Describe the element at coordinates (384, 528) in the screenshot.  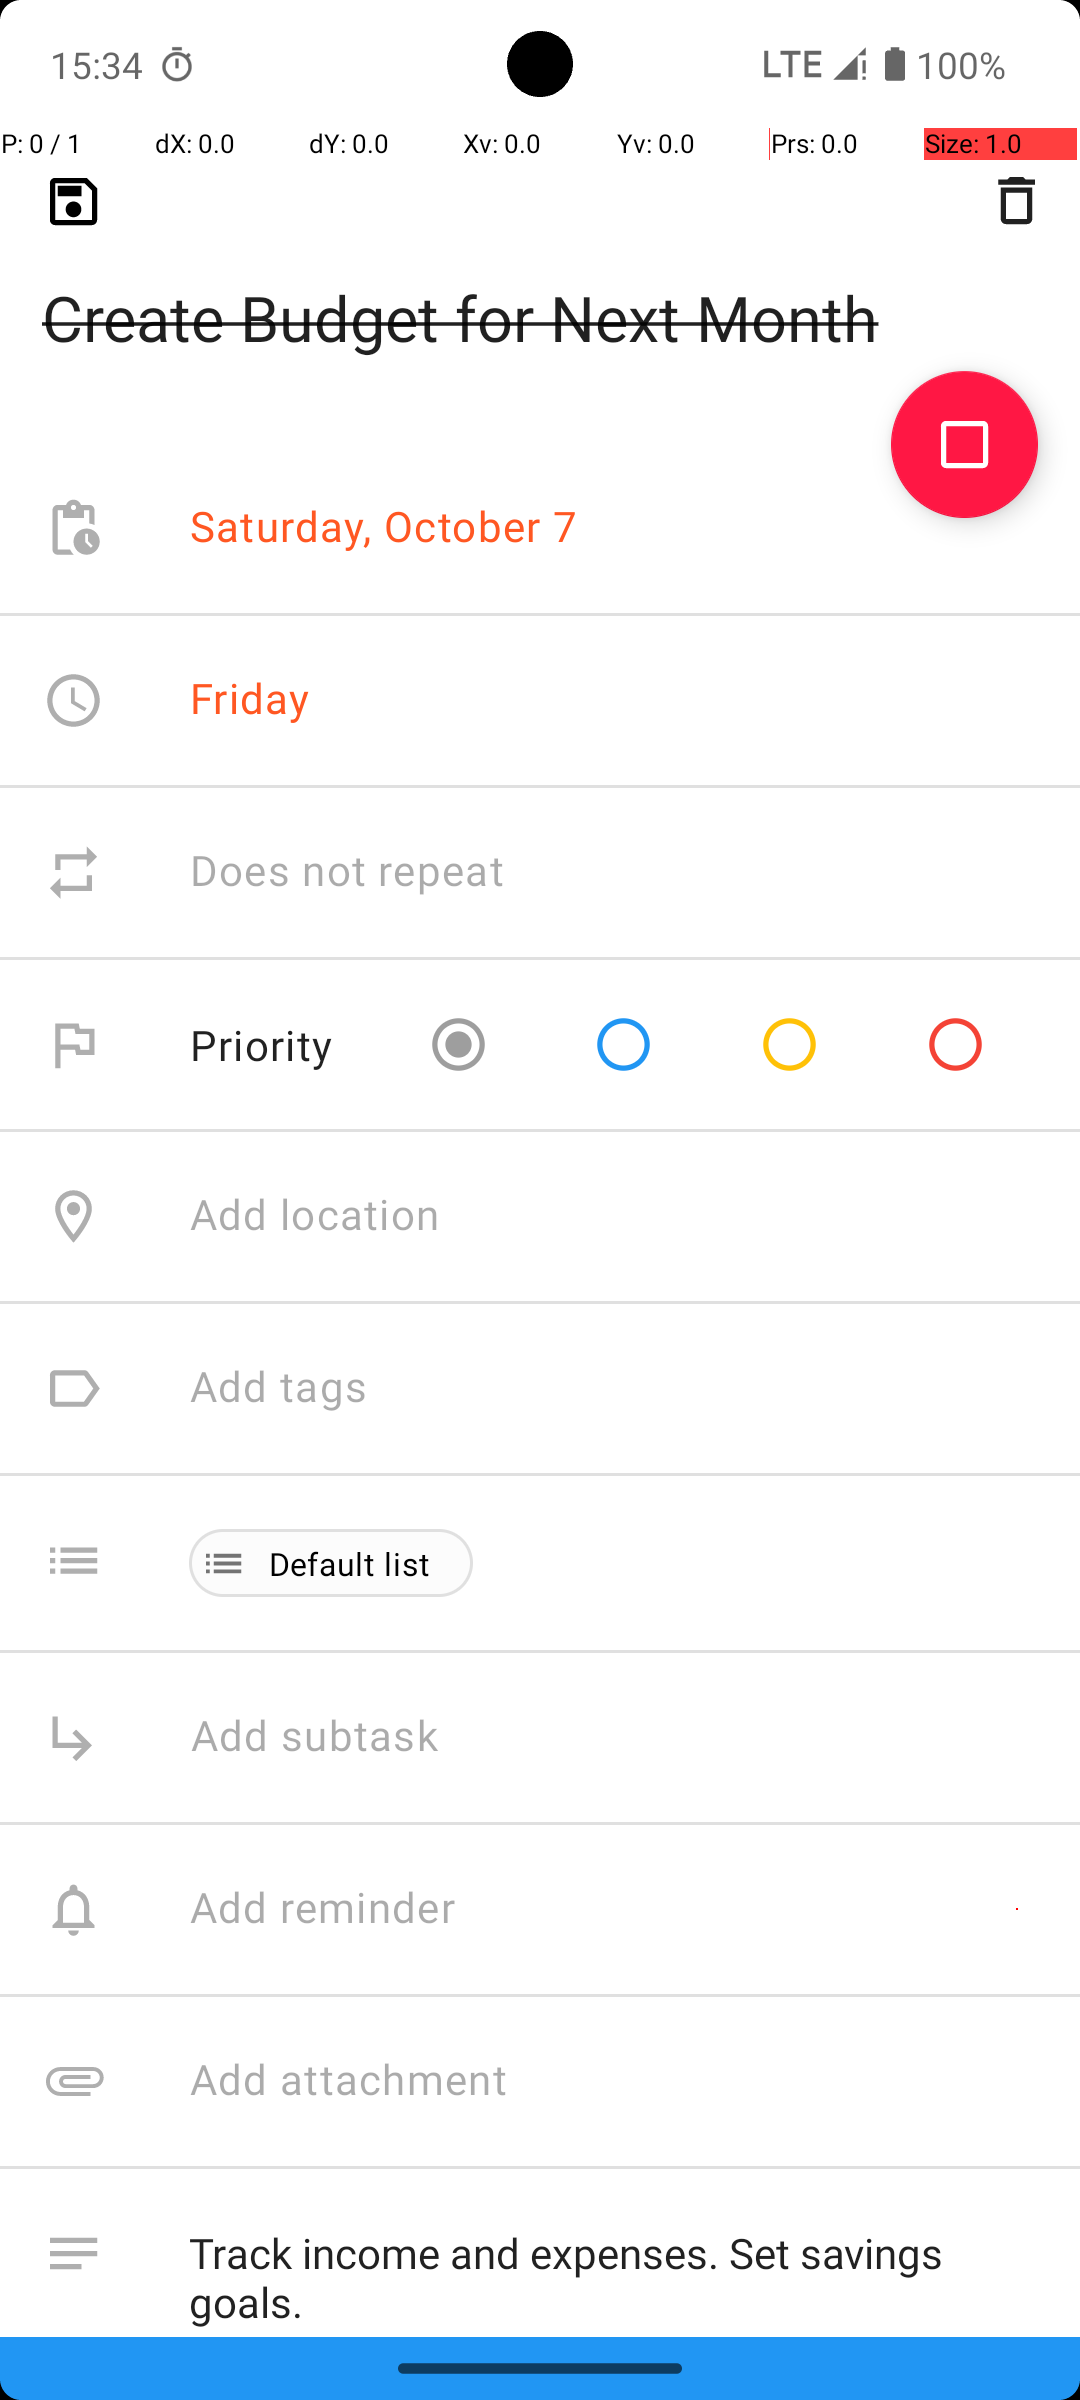
I see `Saturday, October 7` at that location.